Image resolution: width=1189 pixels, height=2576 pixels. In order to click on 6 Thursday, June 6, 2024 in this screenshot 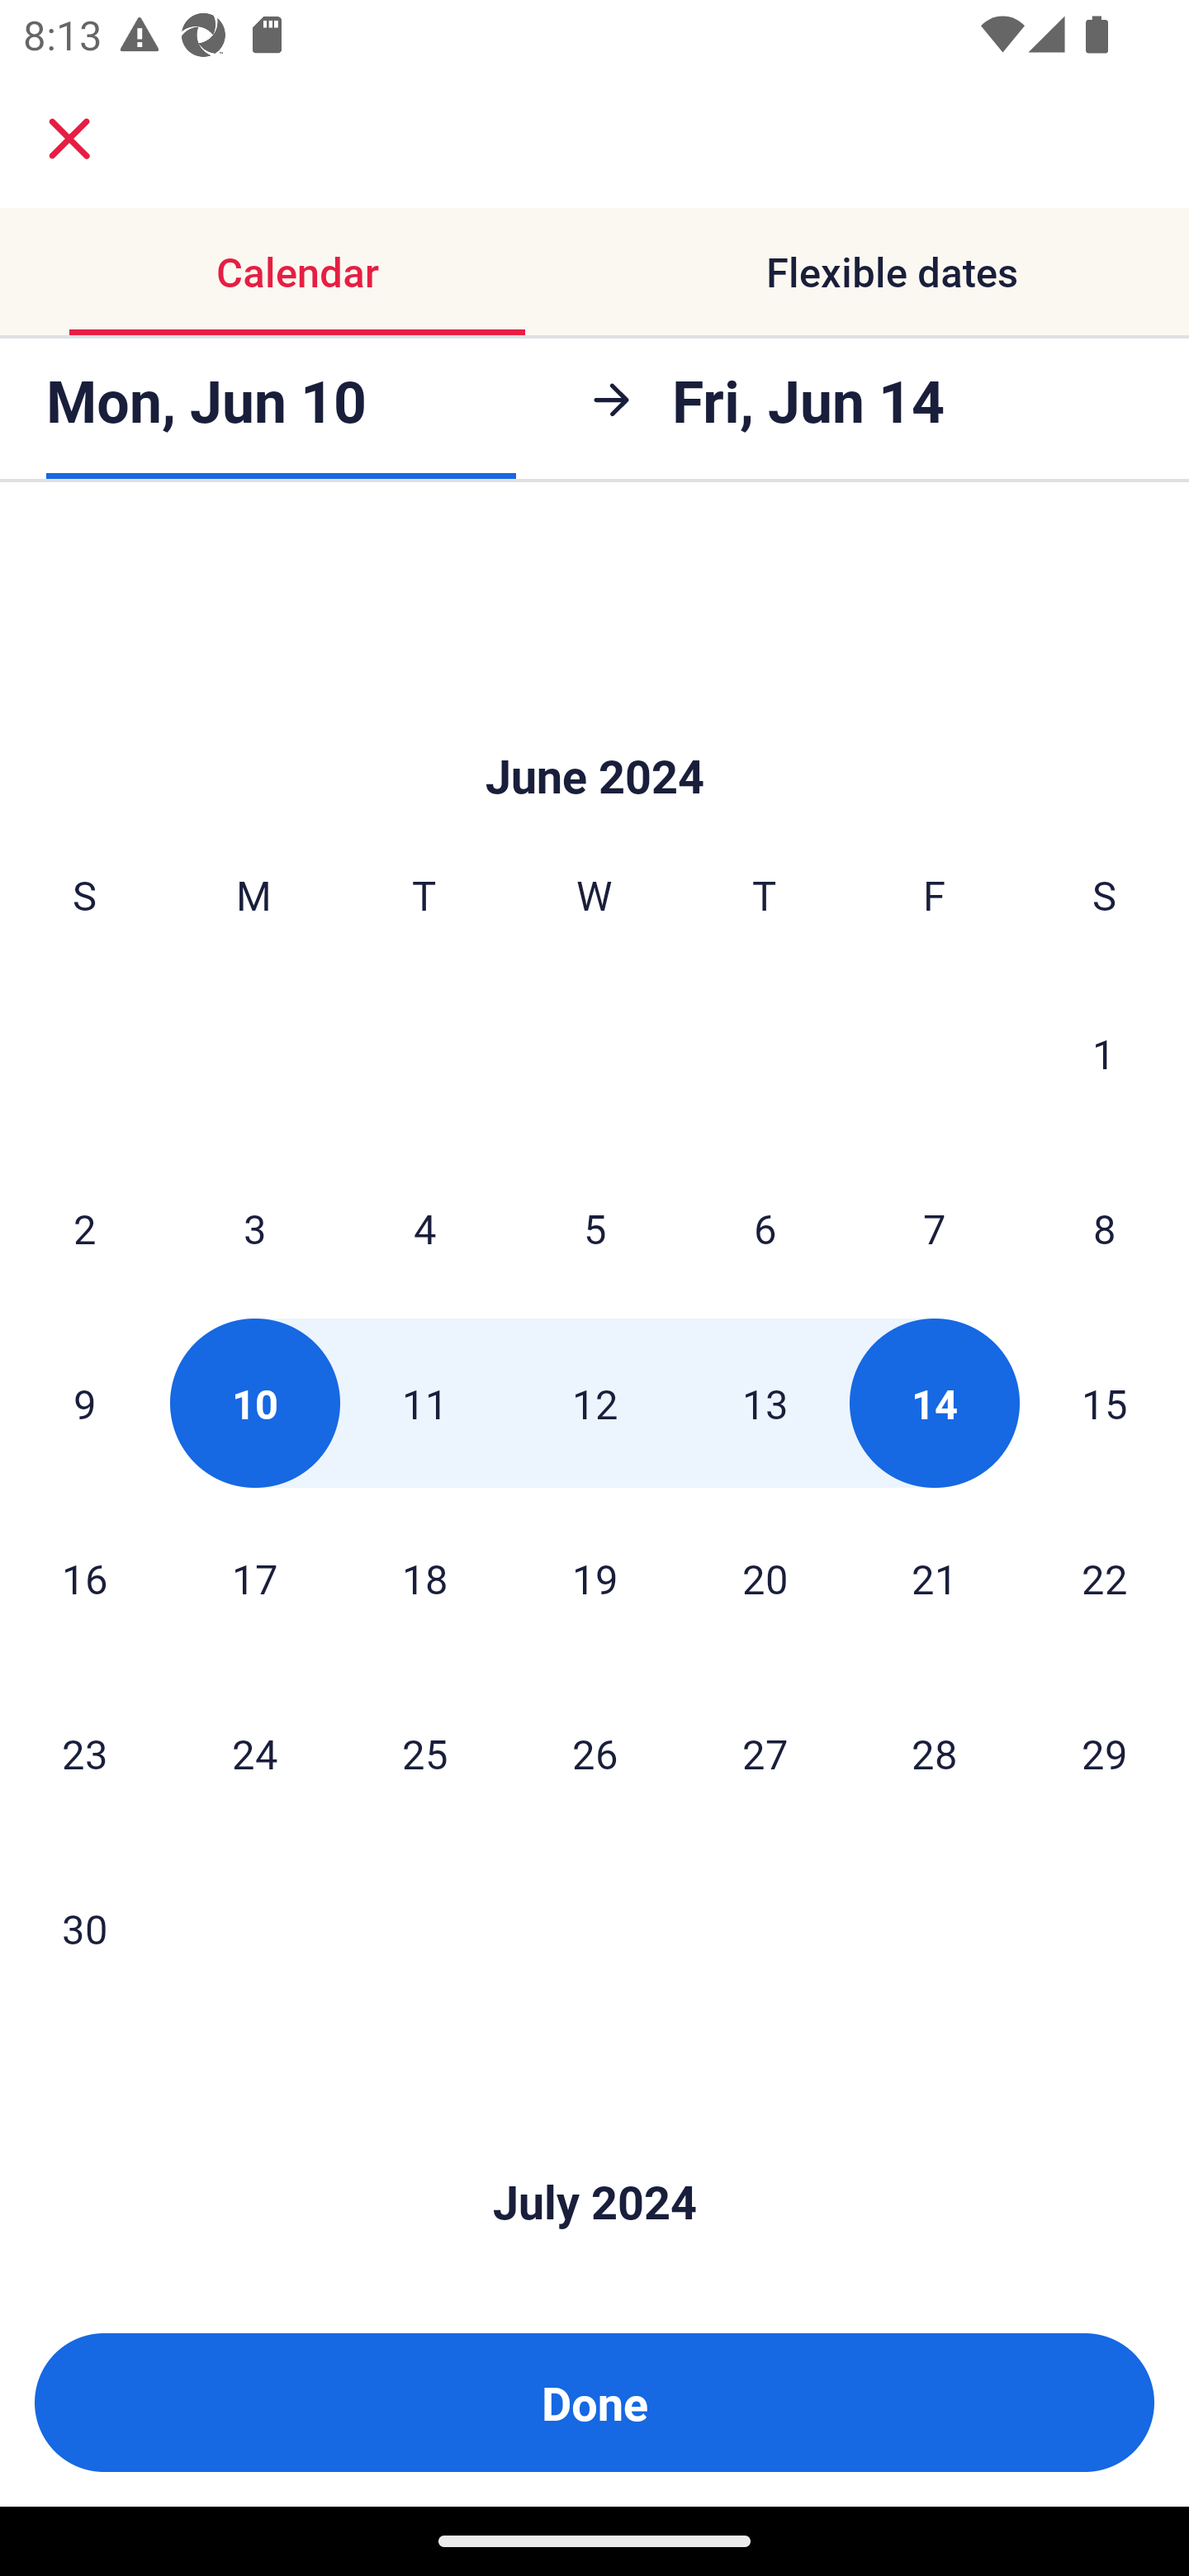, I will do `click(765, 1229)`.